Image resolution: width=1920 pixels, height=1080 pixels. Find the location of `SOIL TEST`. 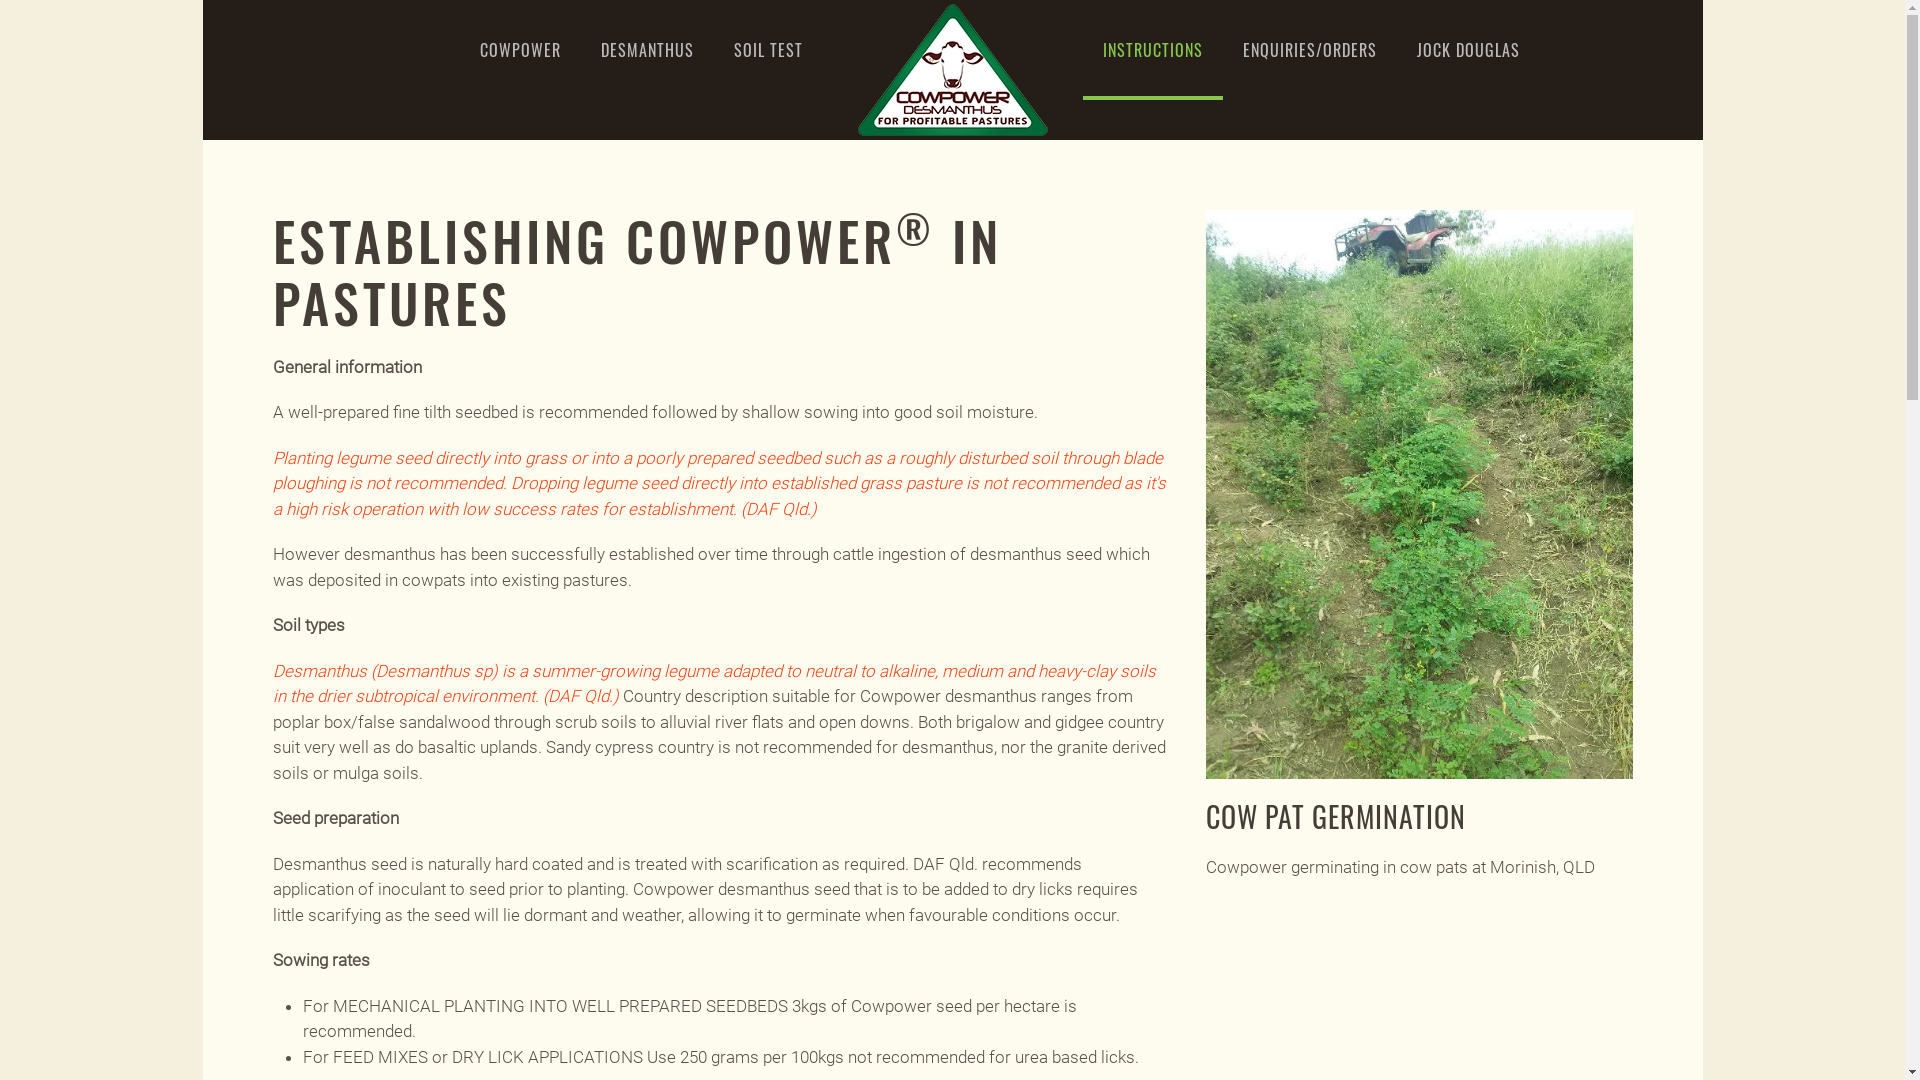

SOIL TEST is located at coordinates (768, 50).